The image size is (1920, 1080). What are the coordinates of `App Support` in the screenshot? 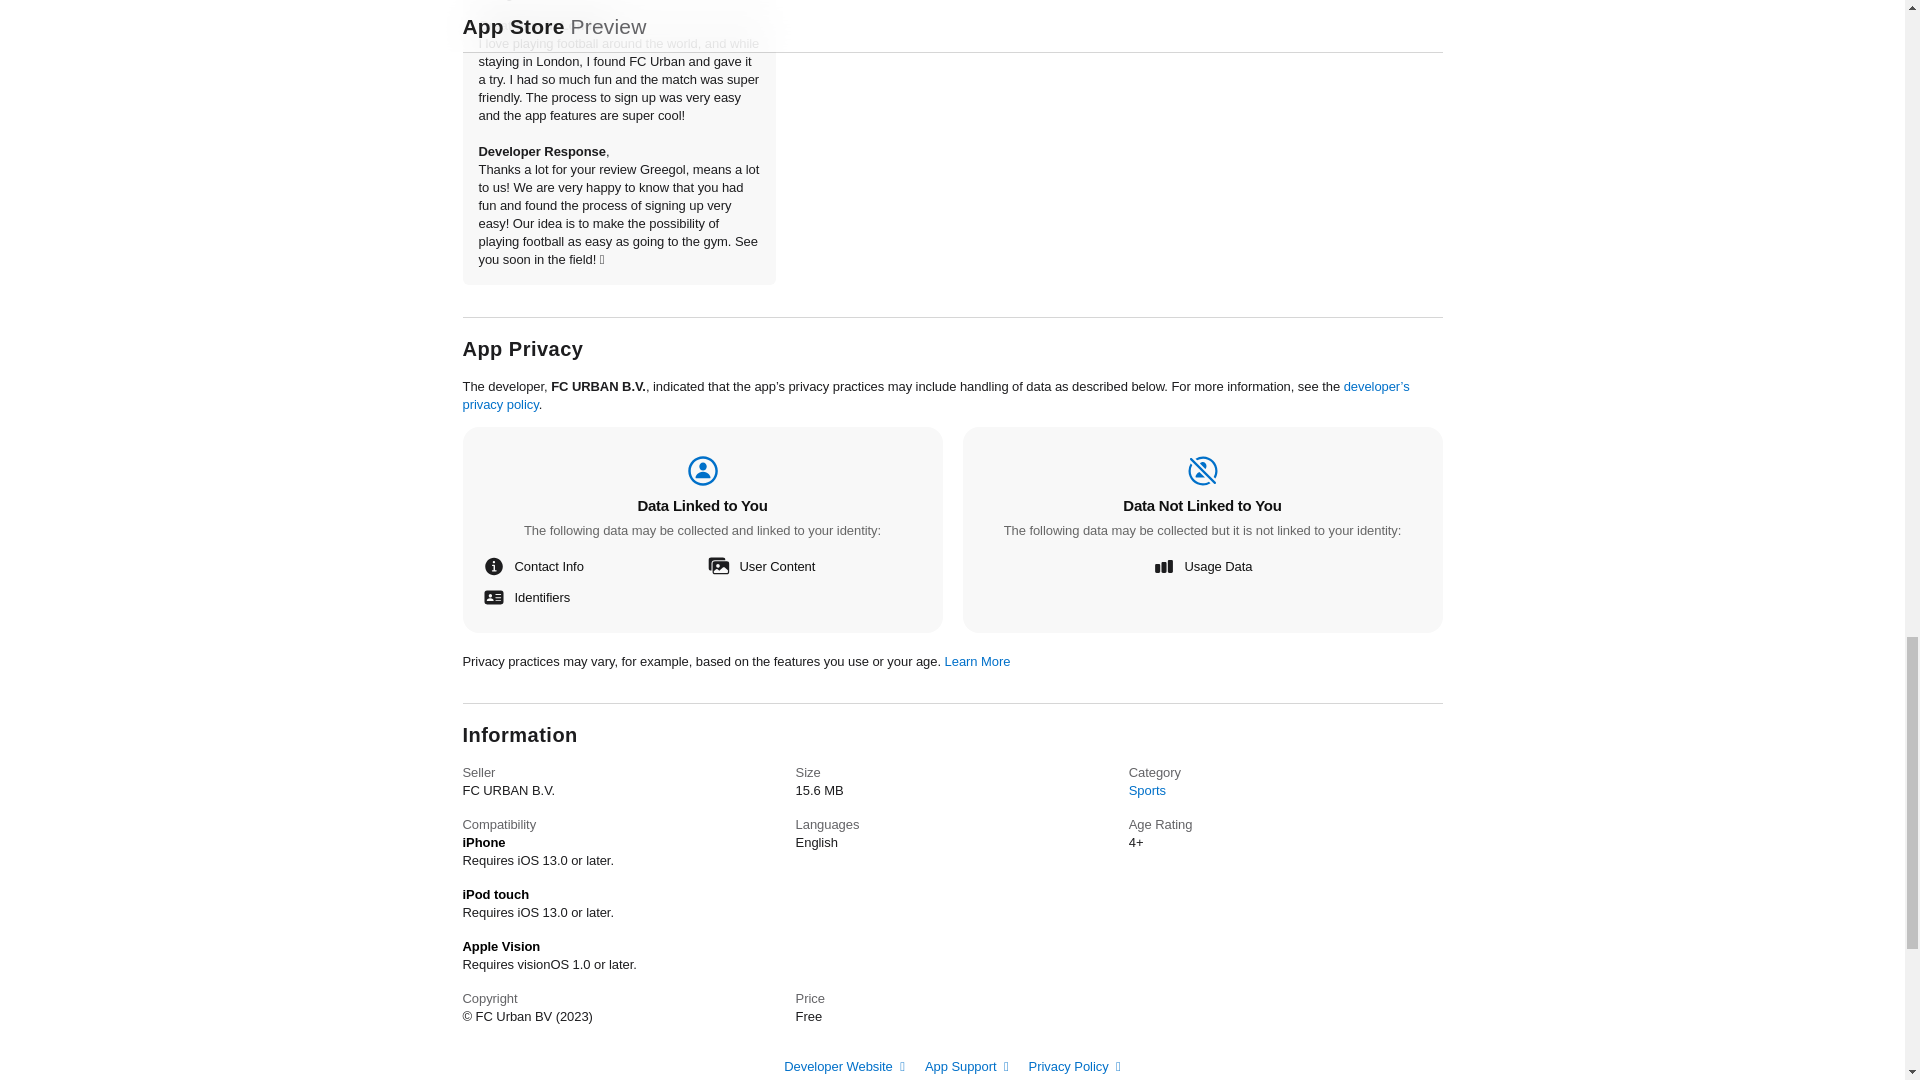 It's located at (967, 1066).